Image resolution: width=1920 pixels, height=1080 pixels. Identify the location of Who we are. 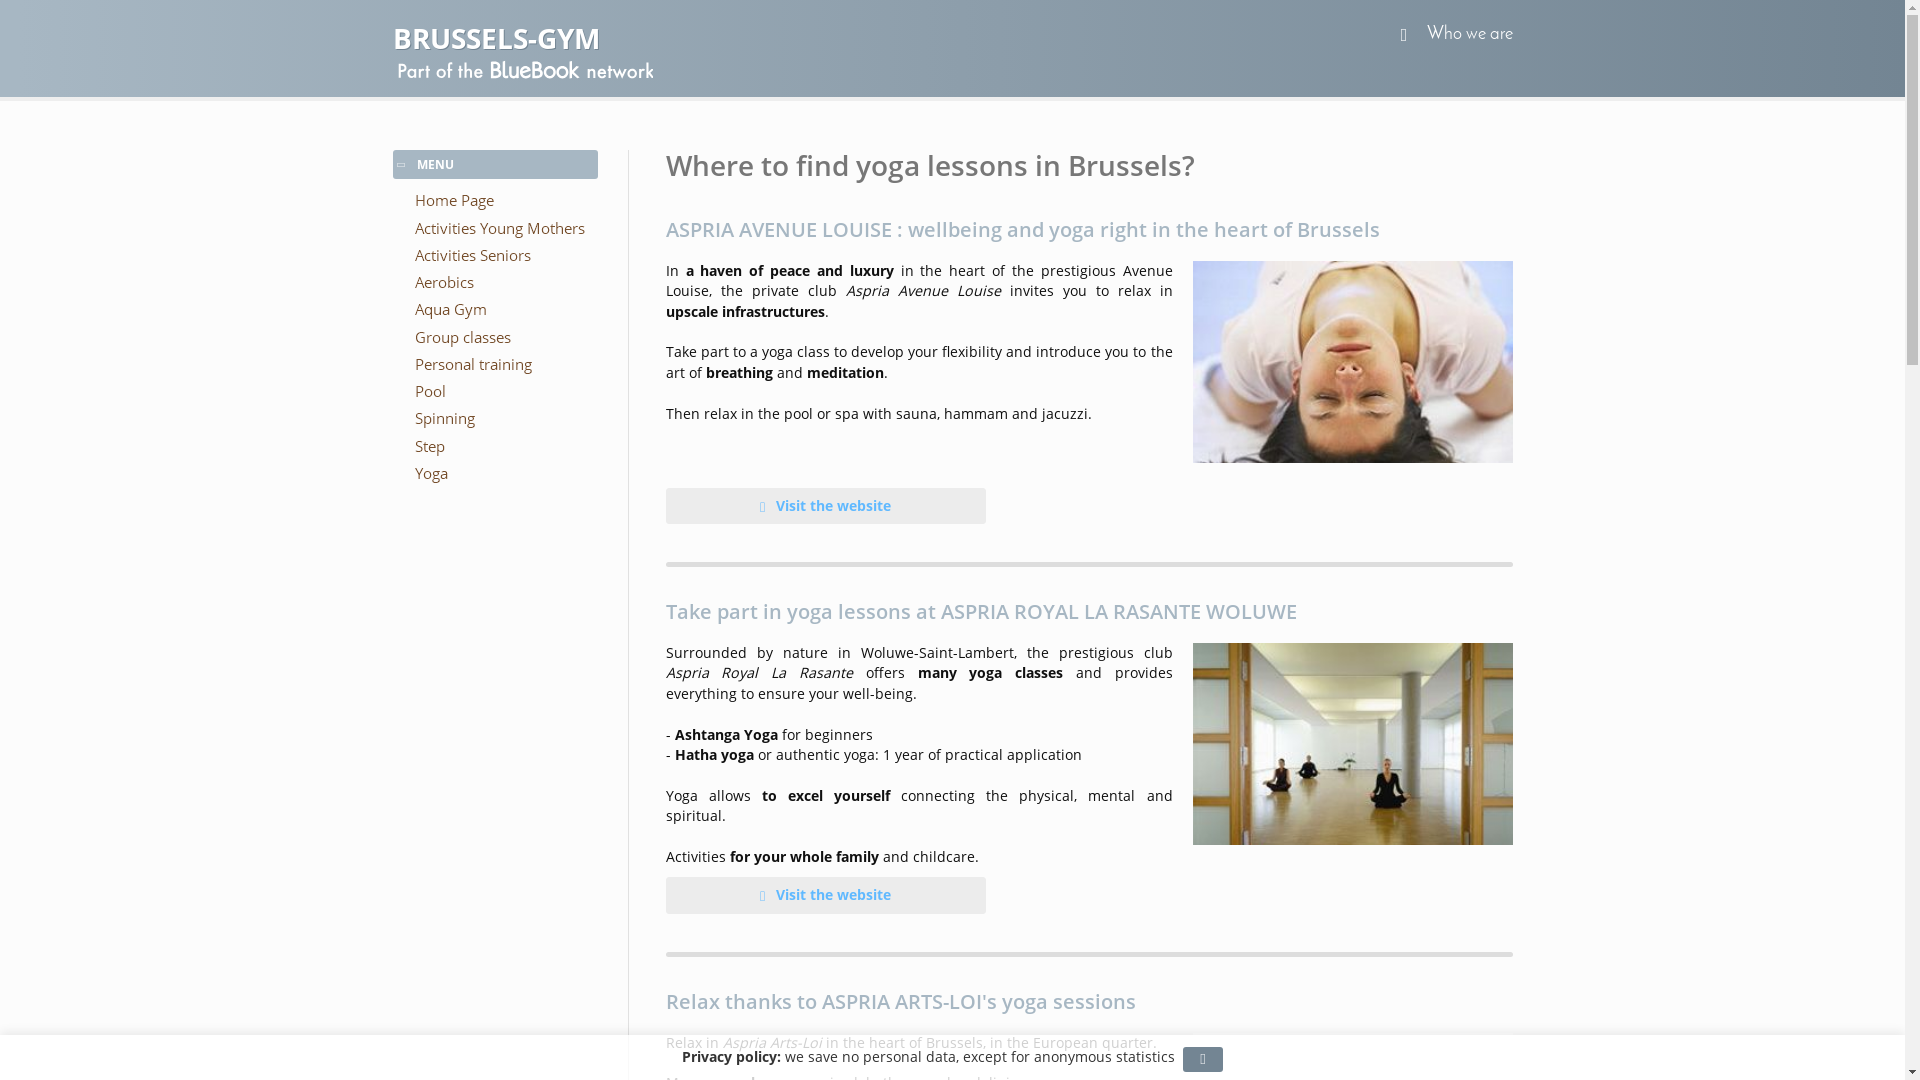
(1469, 34).